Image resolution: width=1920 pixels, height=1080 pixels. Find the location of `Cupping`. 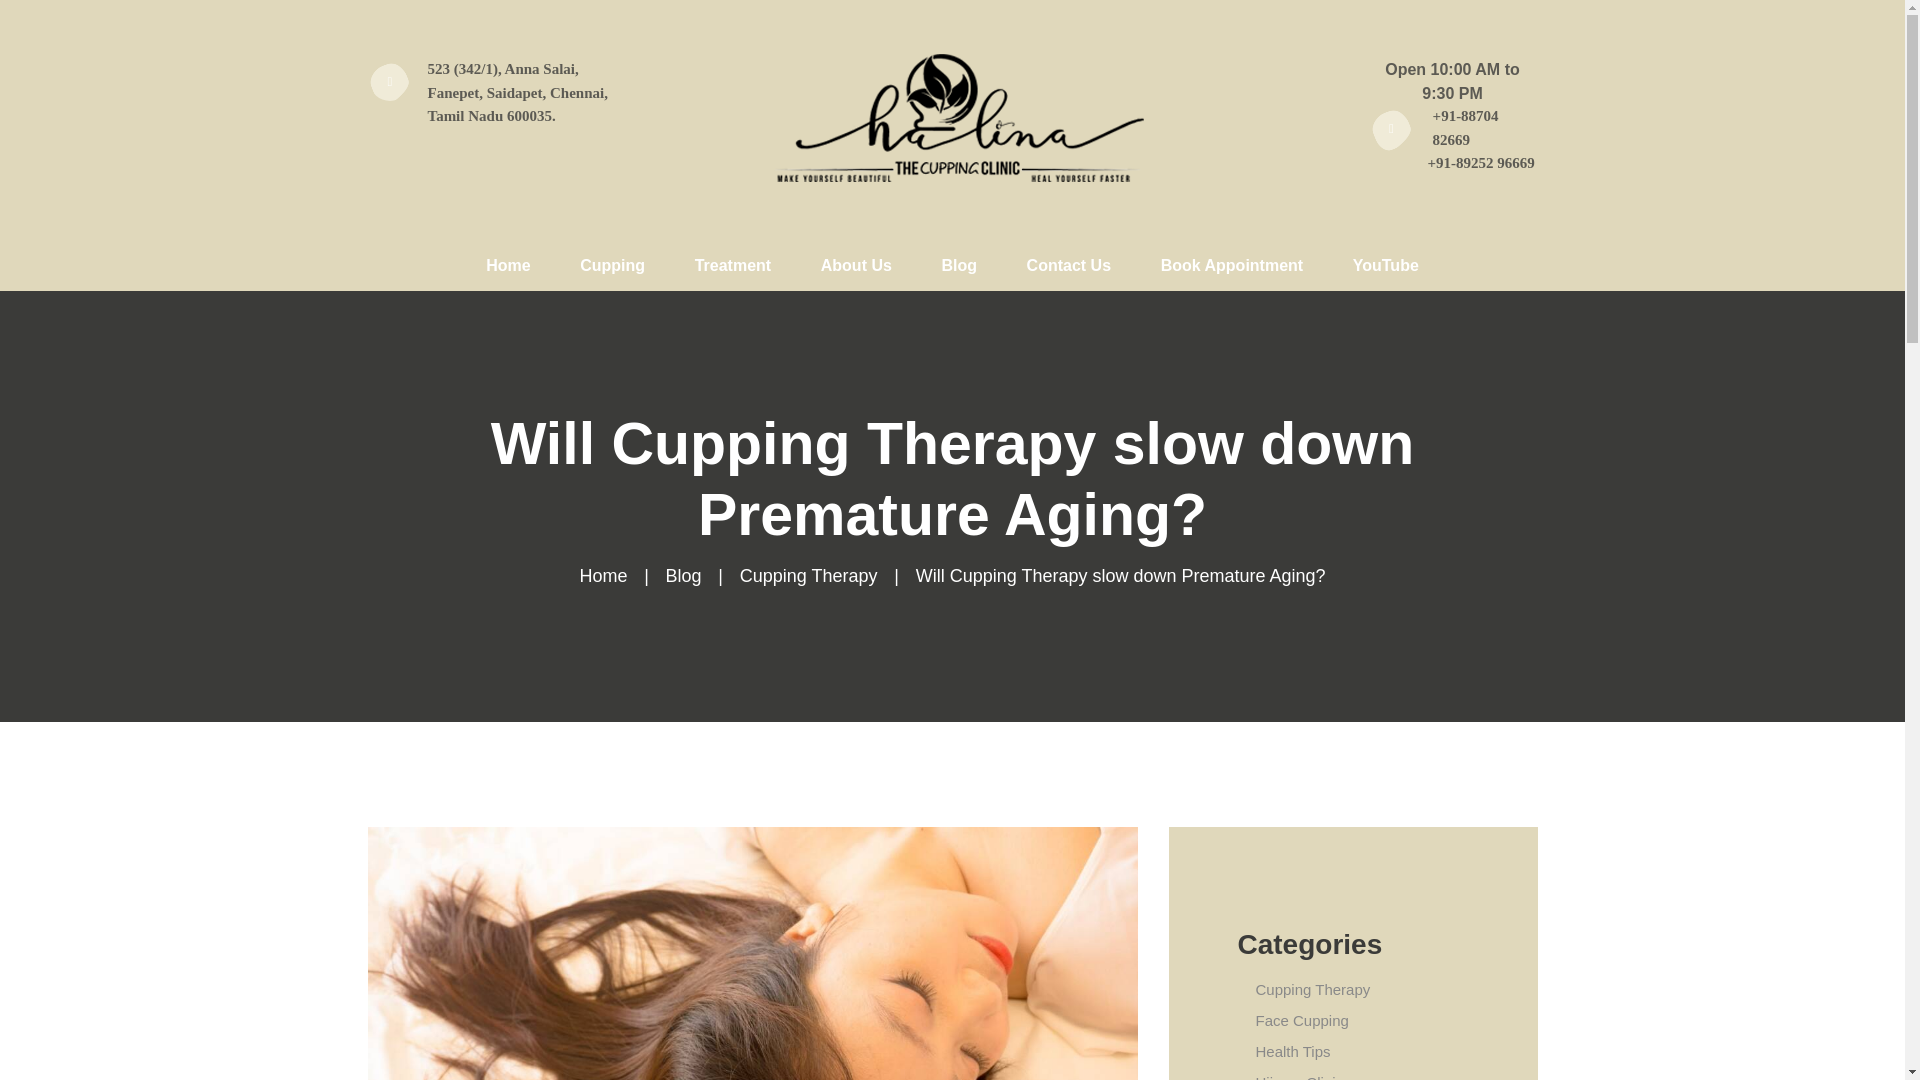

Cupping is located at coordinates (611, 267).